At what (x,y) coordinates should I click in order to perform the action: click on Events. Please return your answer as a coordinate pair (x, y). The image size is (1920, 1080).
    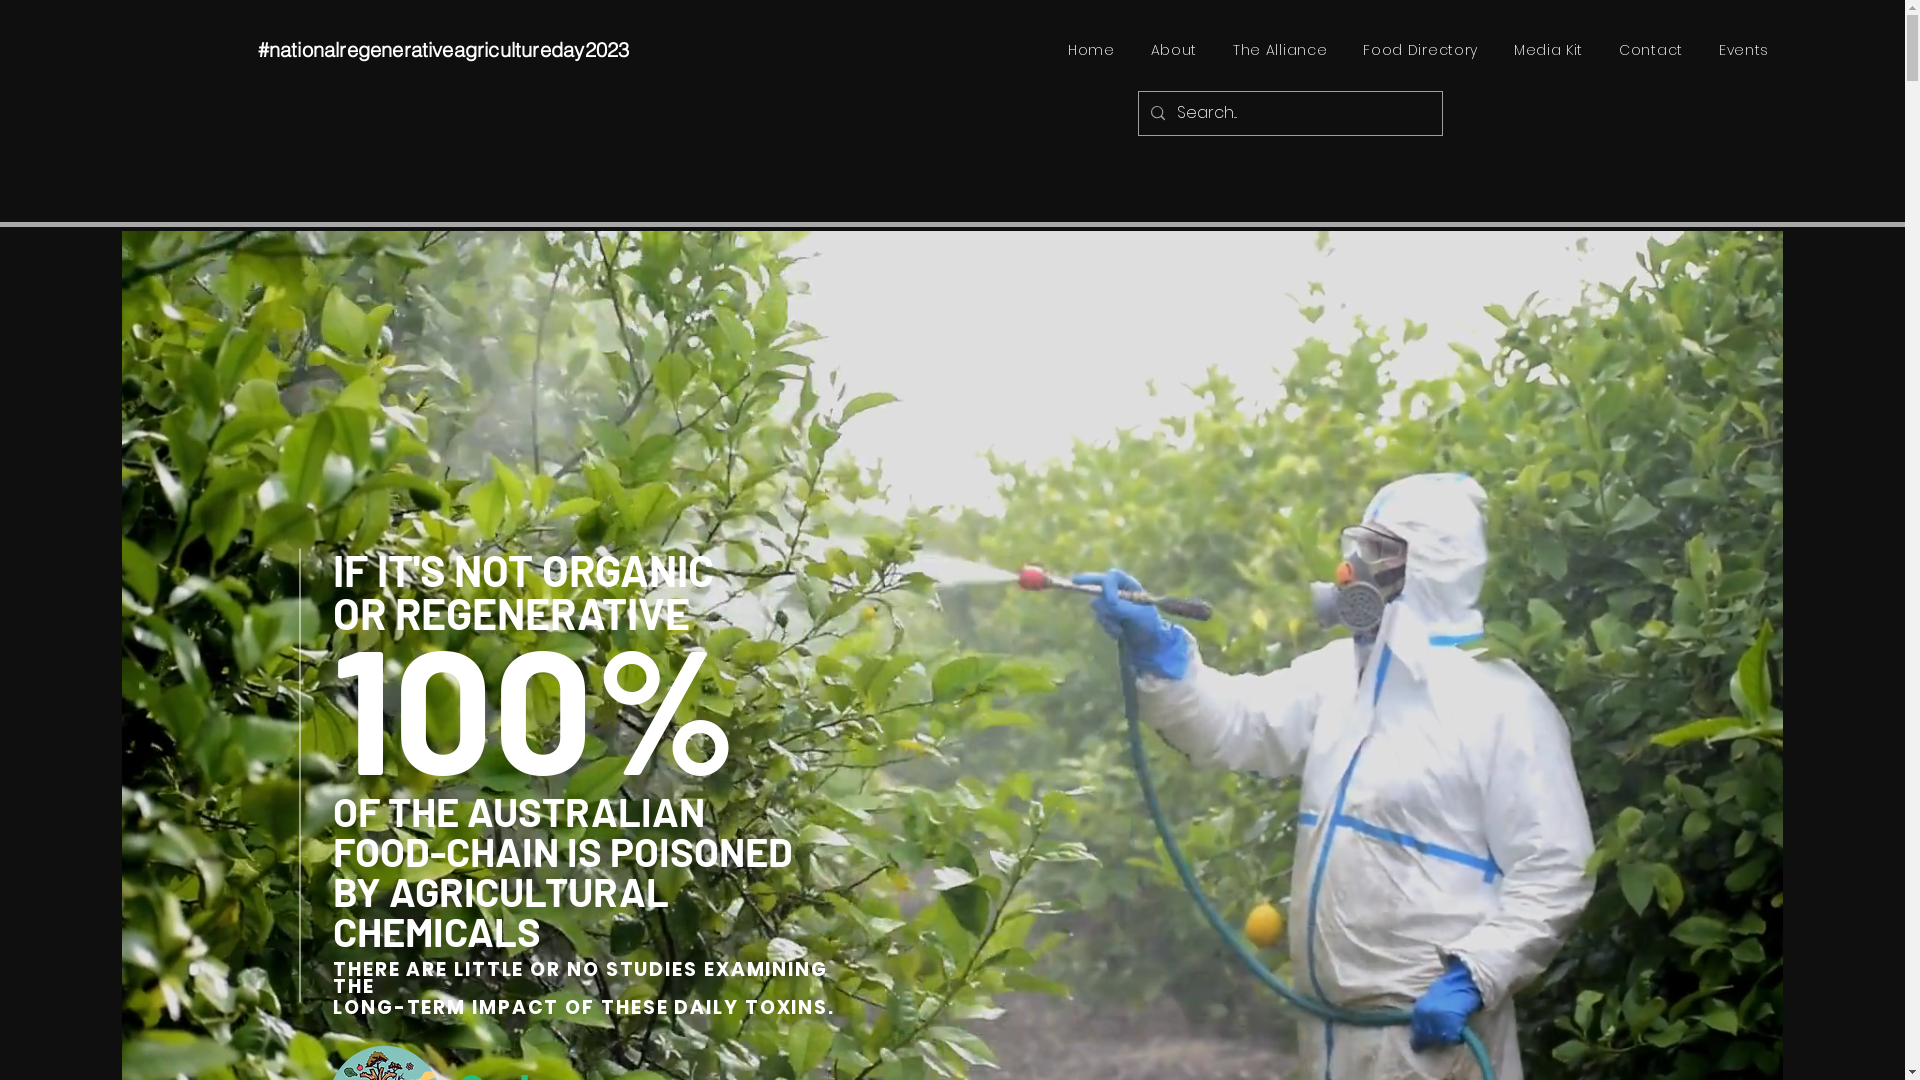
    Looking at the image, I should click on (1744, 50).